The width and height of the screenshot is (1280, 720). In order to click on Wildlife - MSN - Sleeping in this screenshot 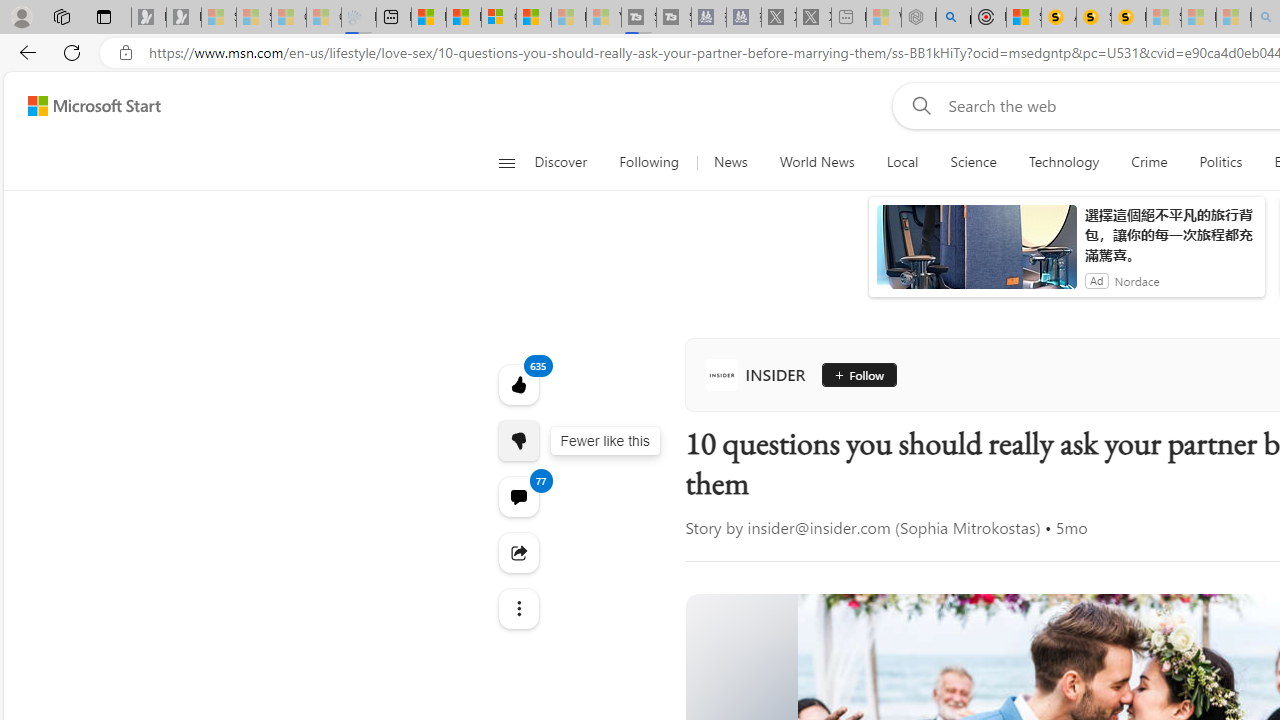, I will do `click(884, 18)`.